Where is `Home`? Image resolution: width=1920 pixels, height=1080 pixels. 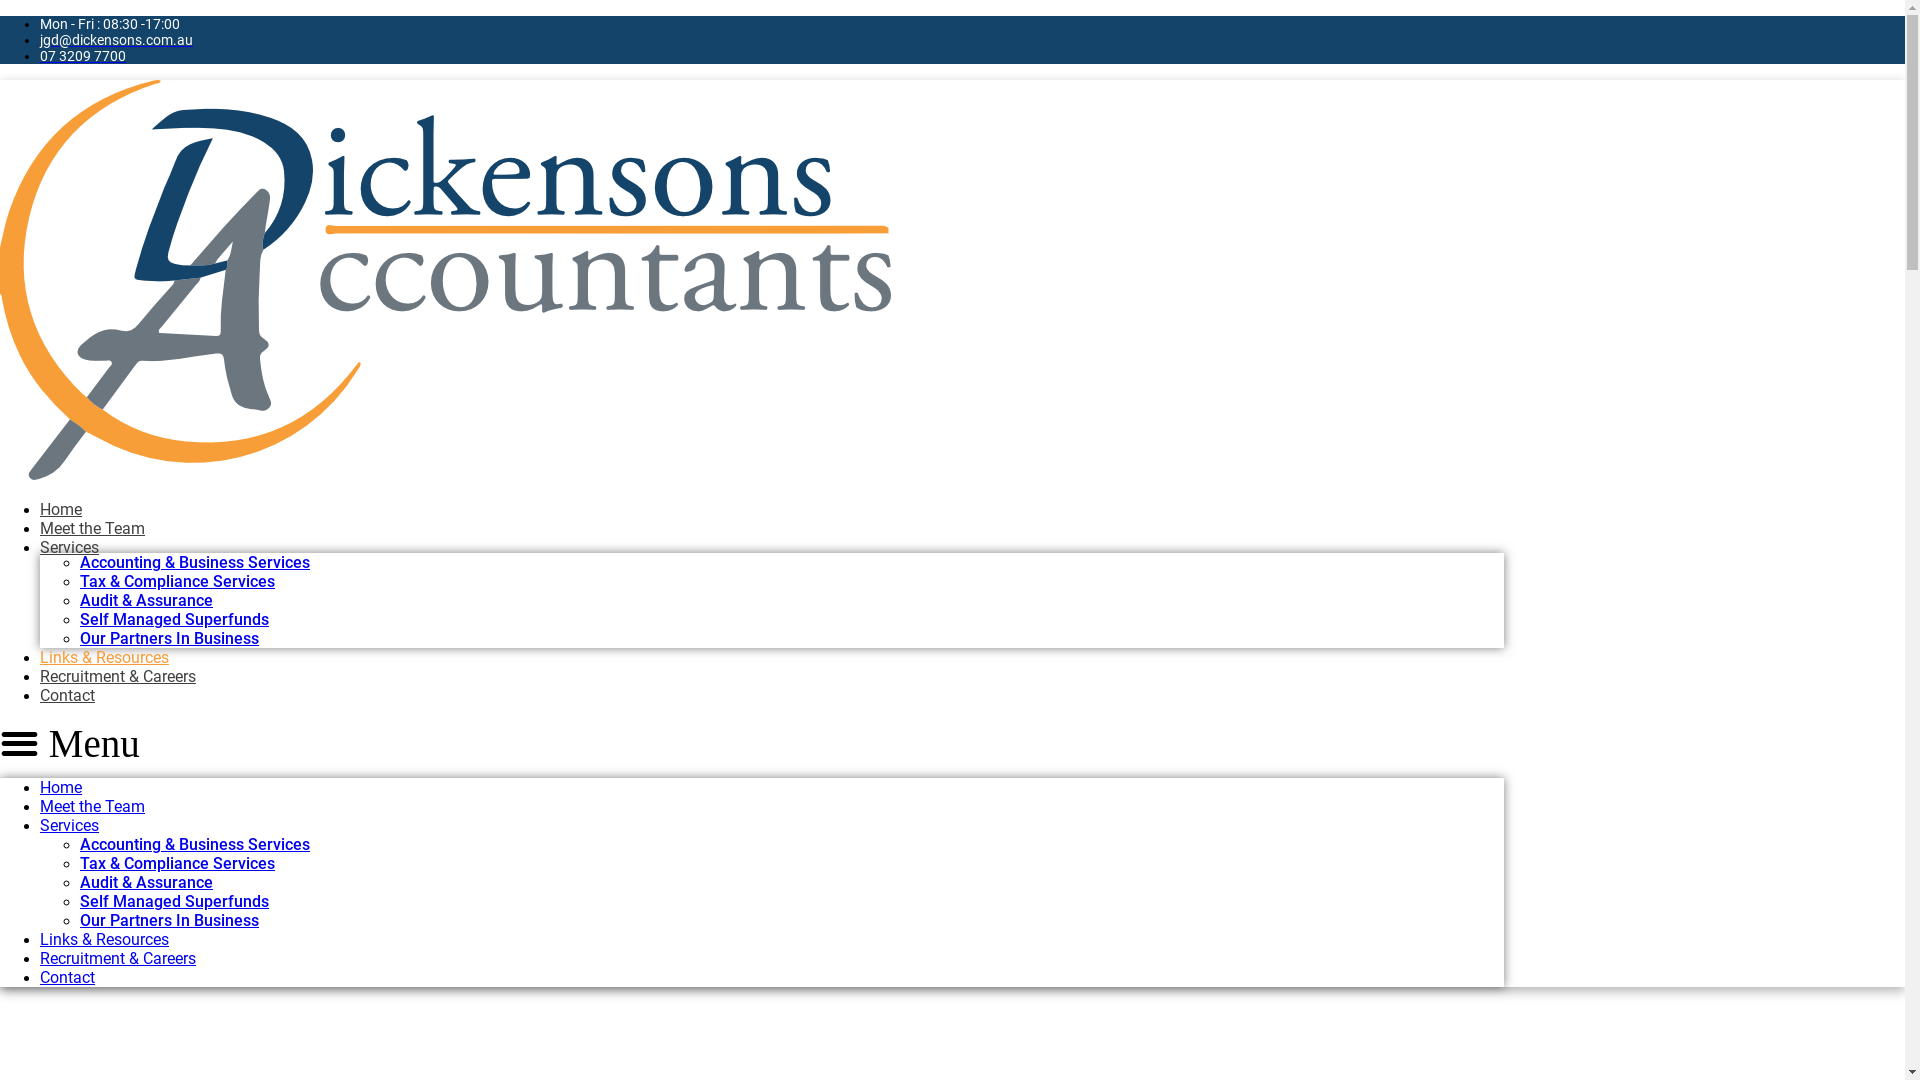
Home is located at coordinates (61, 510).